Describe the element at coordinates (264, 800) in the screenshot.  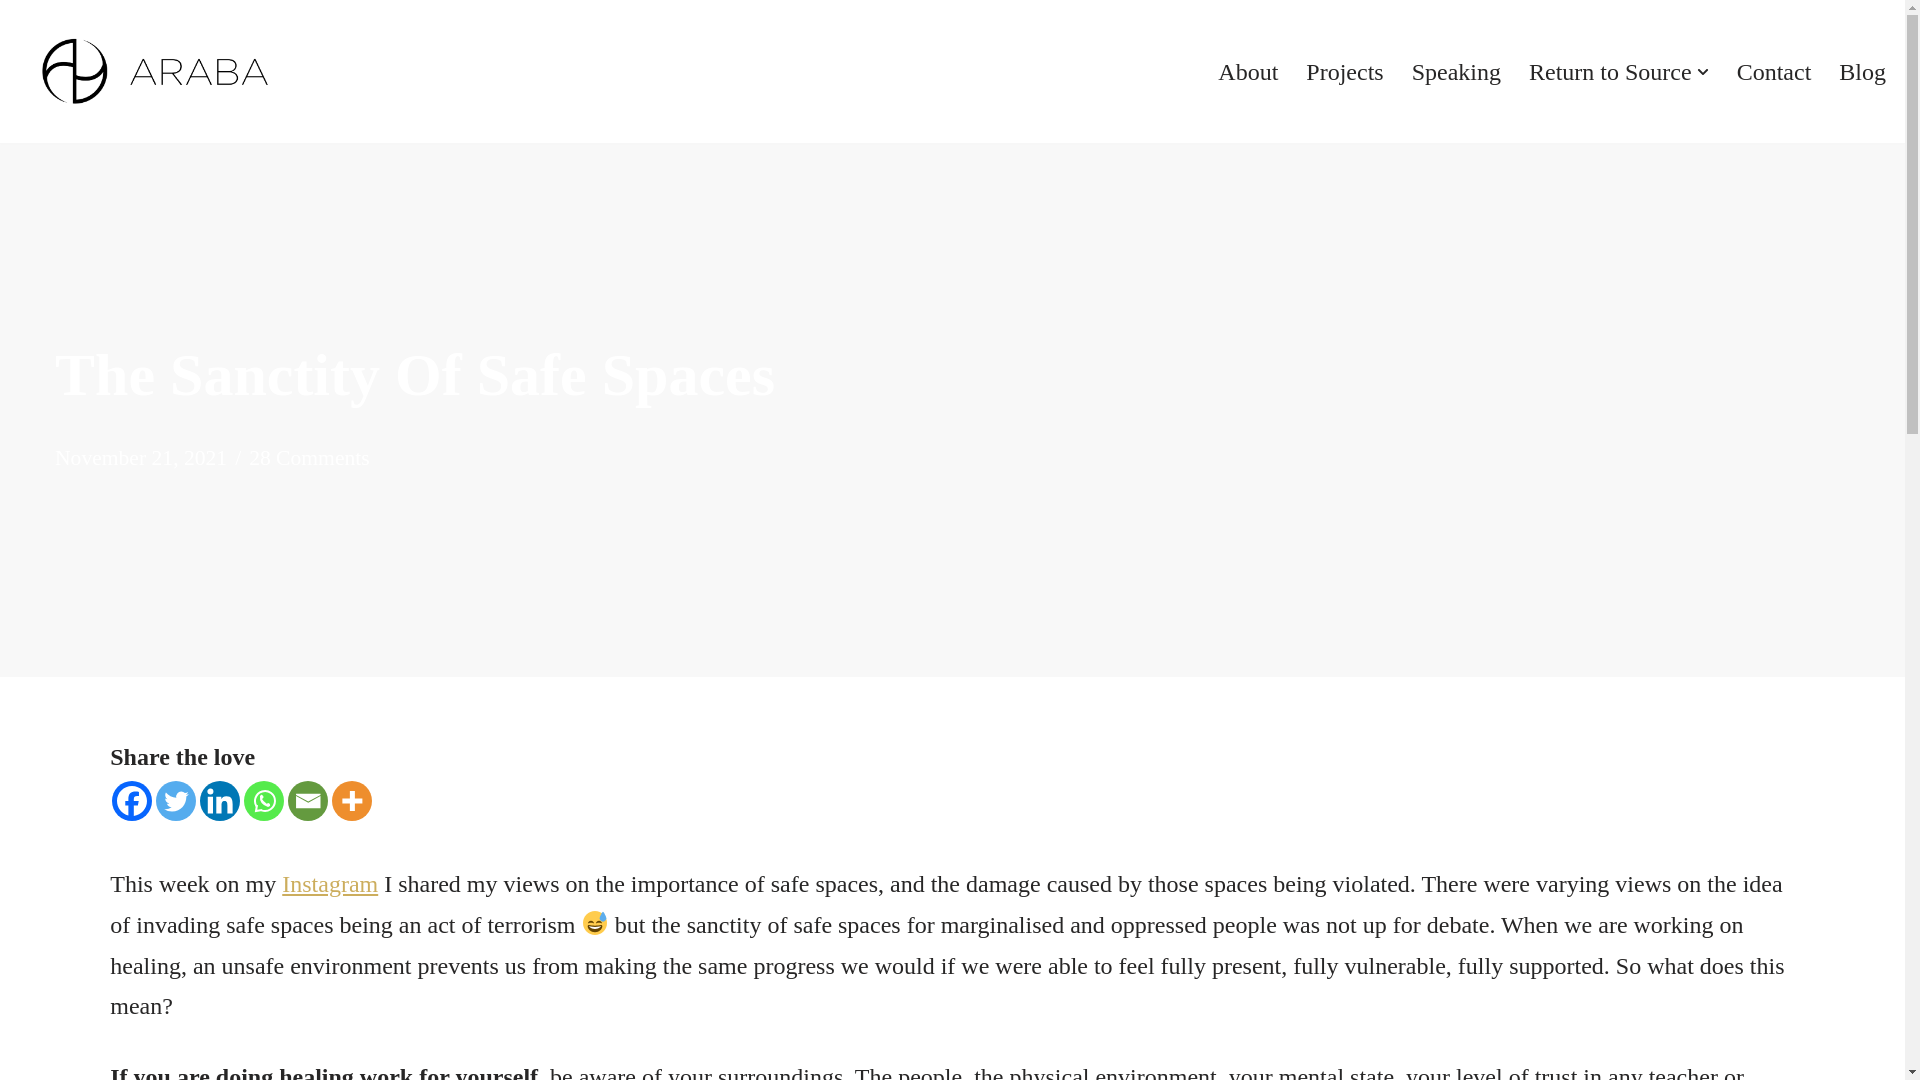
I see `Whatsapp` at that location.